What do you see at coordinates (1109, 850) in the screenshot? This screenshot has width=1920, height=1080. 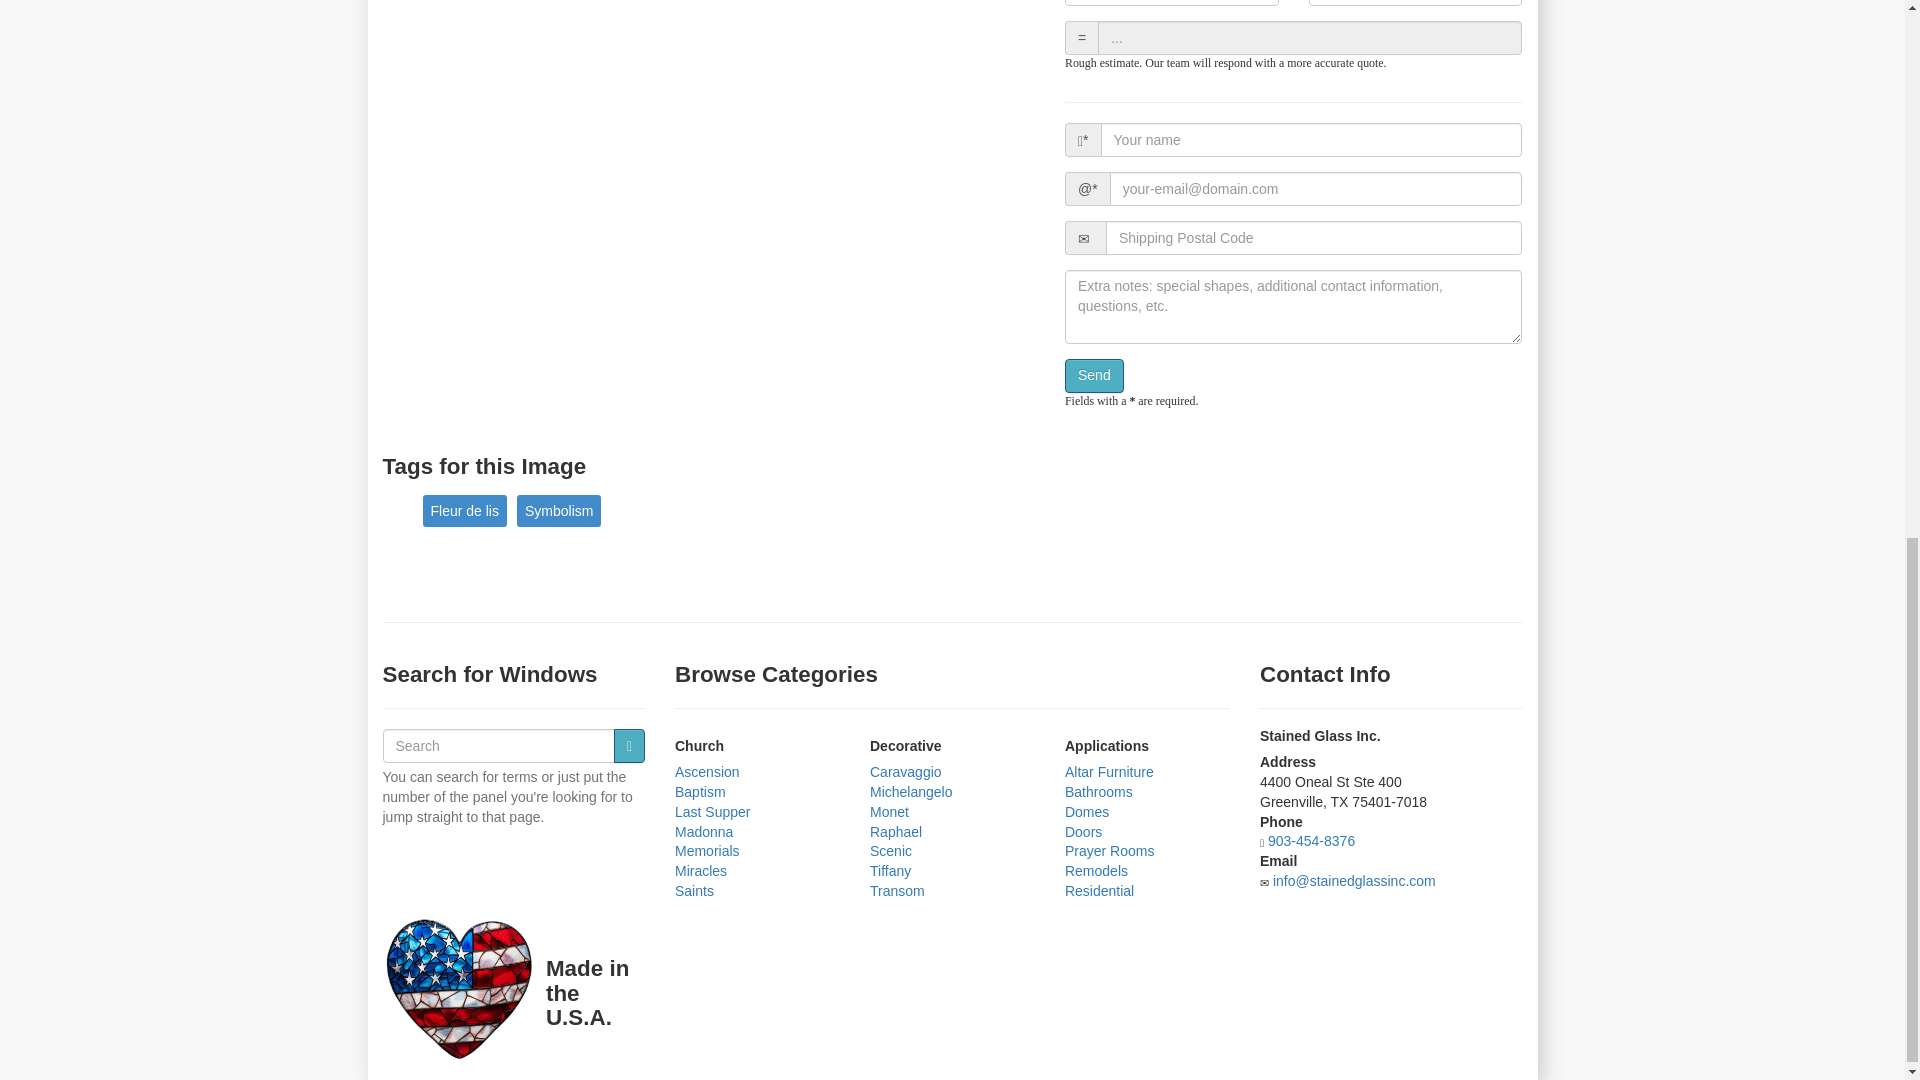 I see `Prayer Rooms` at bounding box center [1109, 850].